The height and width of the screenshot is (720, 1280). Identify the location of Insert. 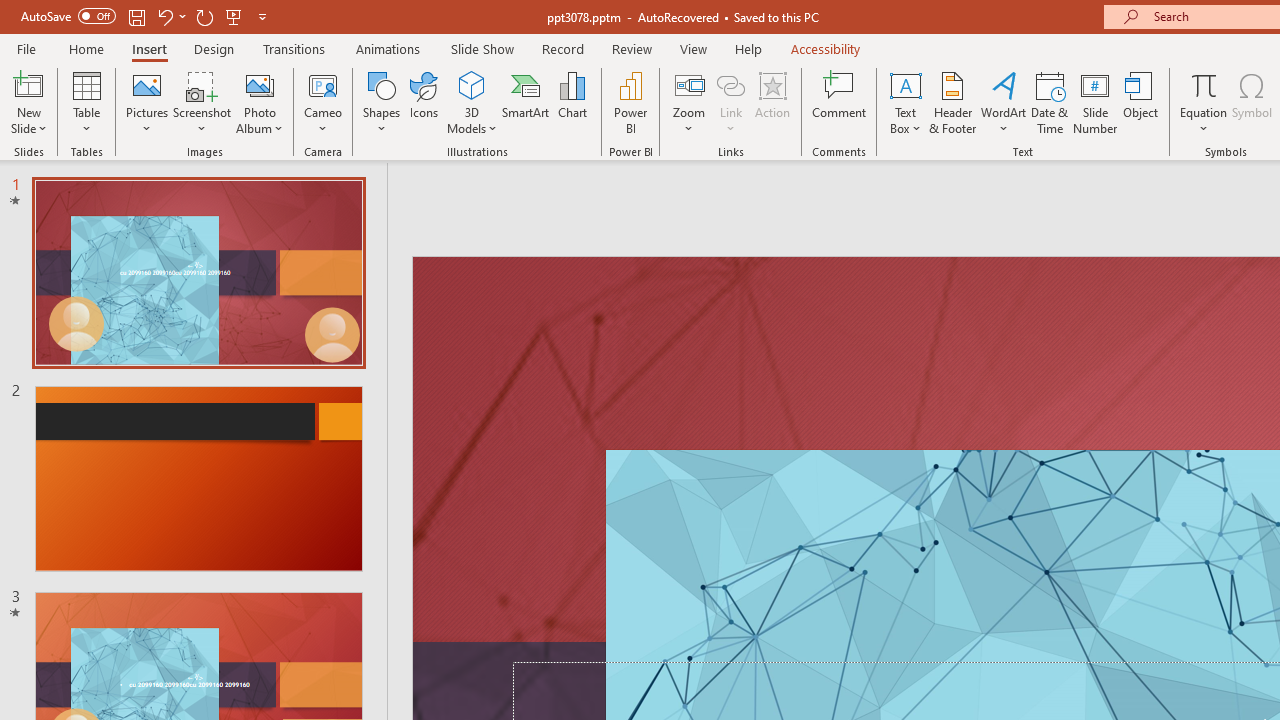
(150, 48).